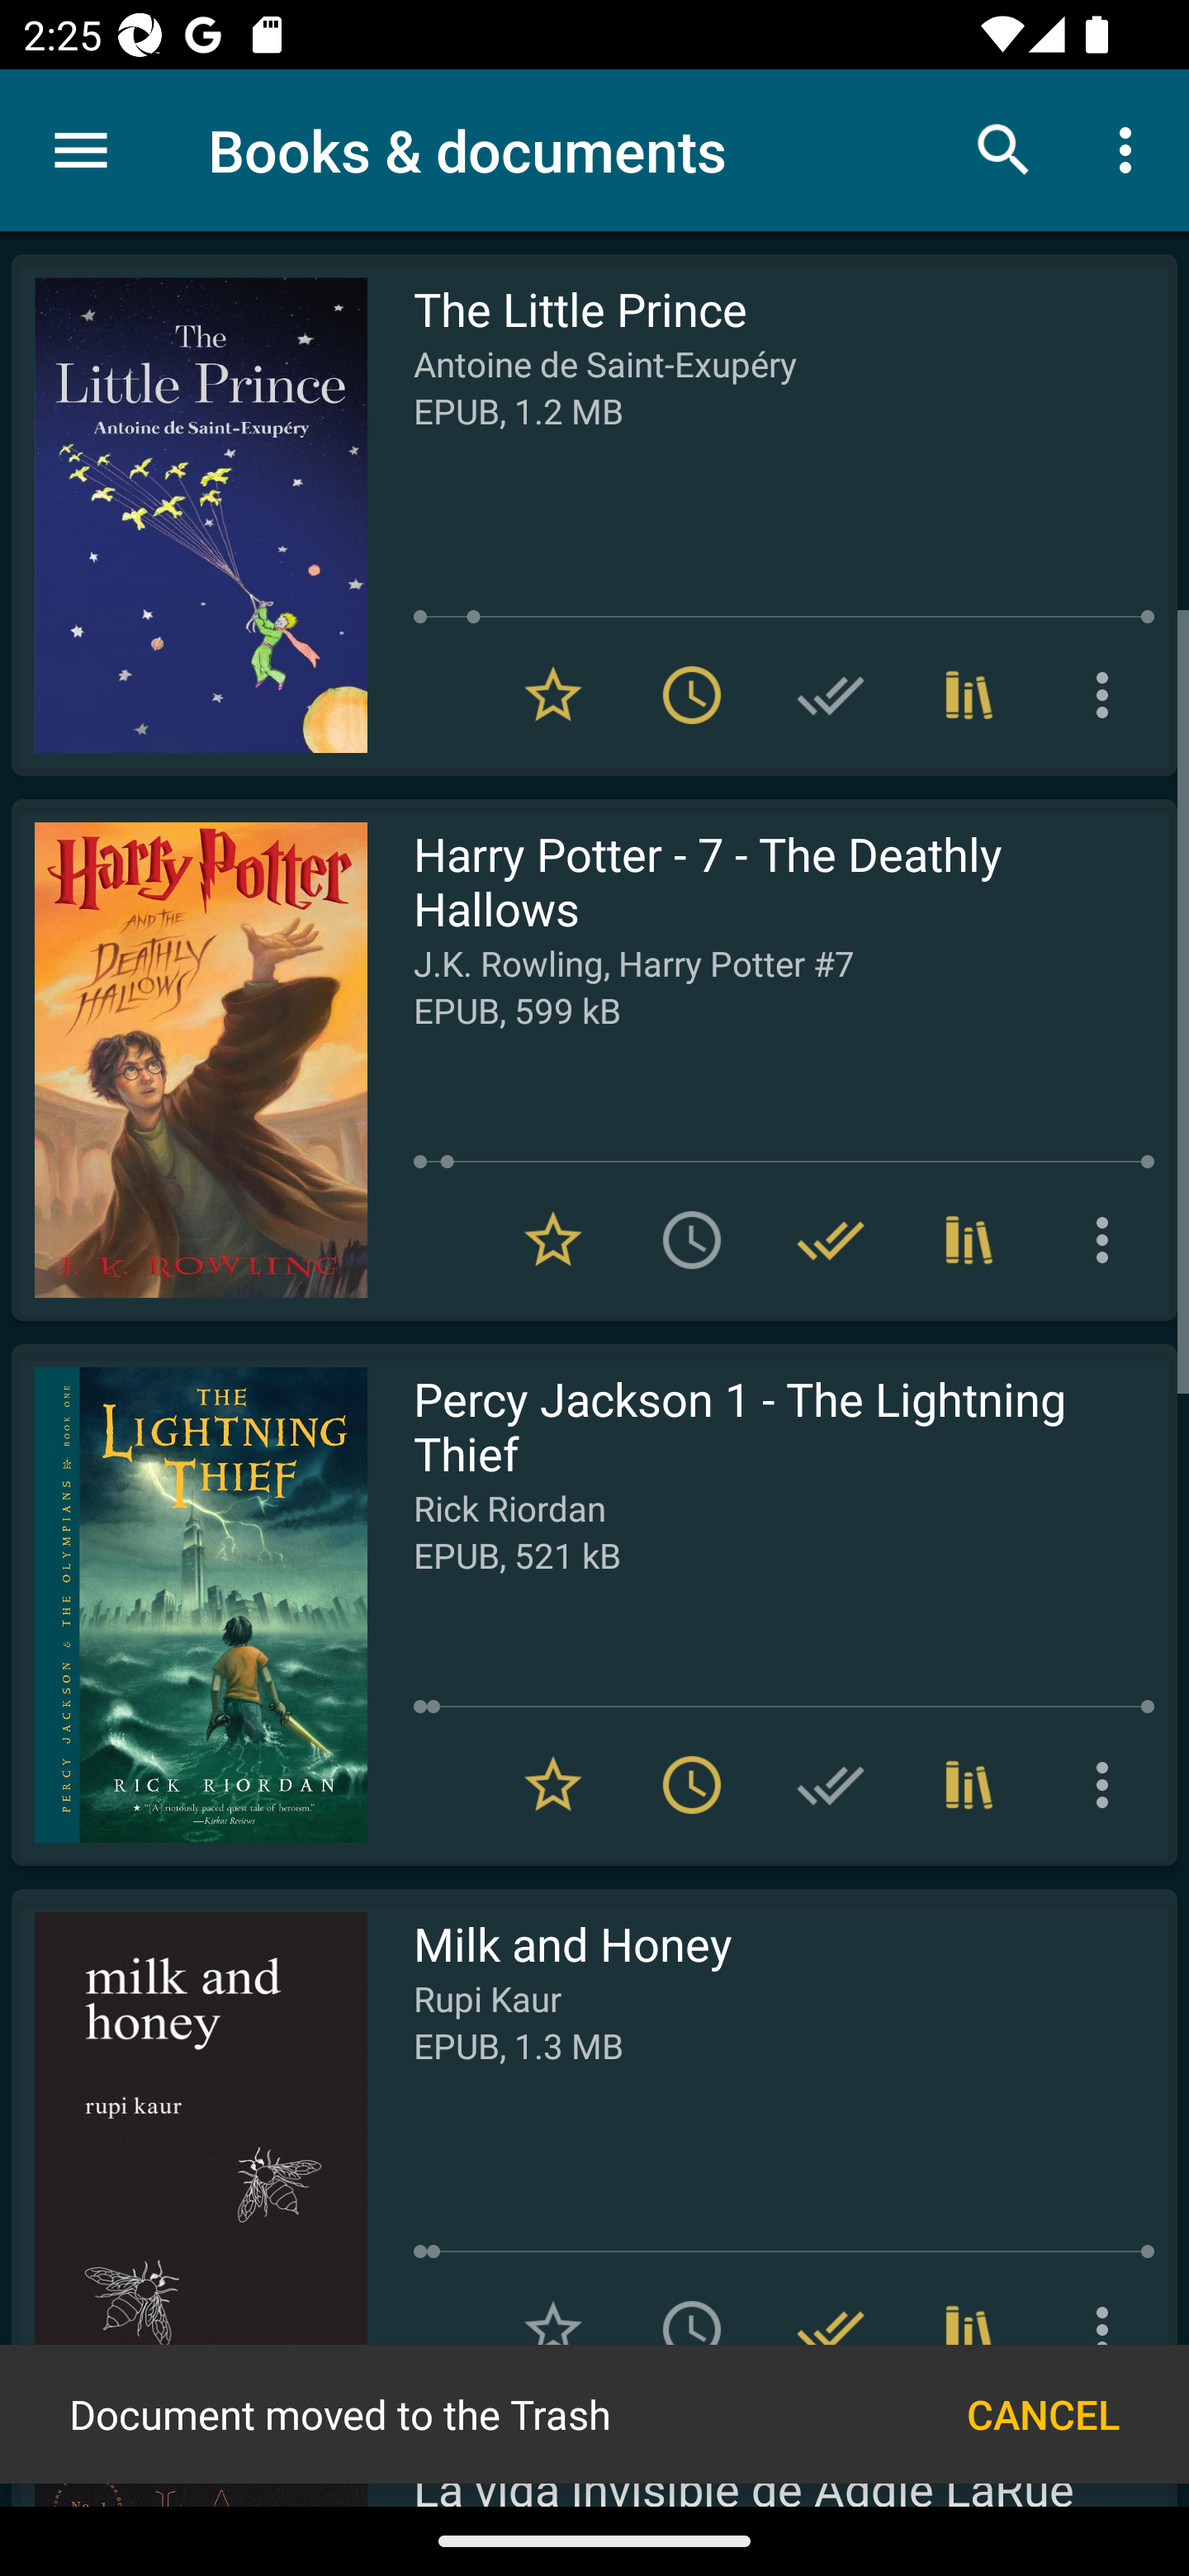  What do you see at coordinates (553, 1238) in the screenshot?
I see `Remove from Favorites` at bounding box center [553, 1238].